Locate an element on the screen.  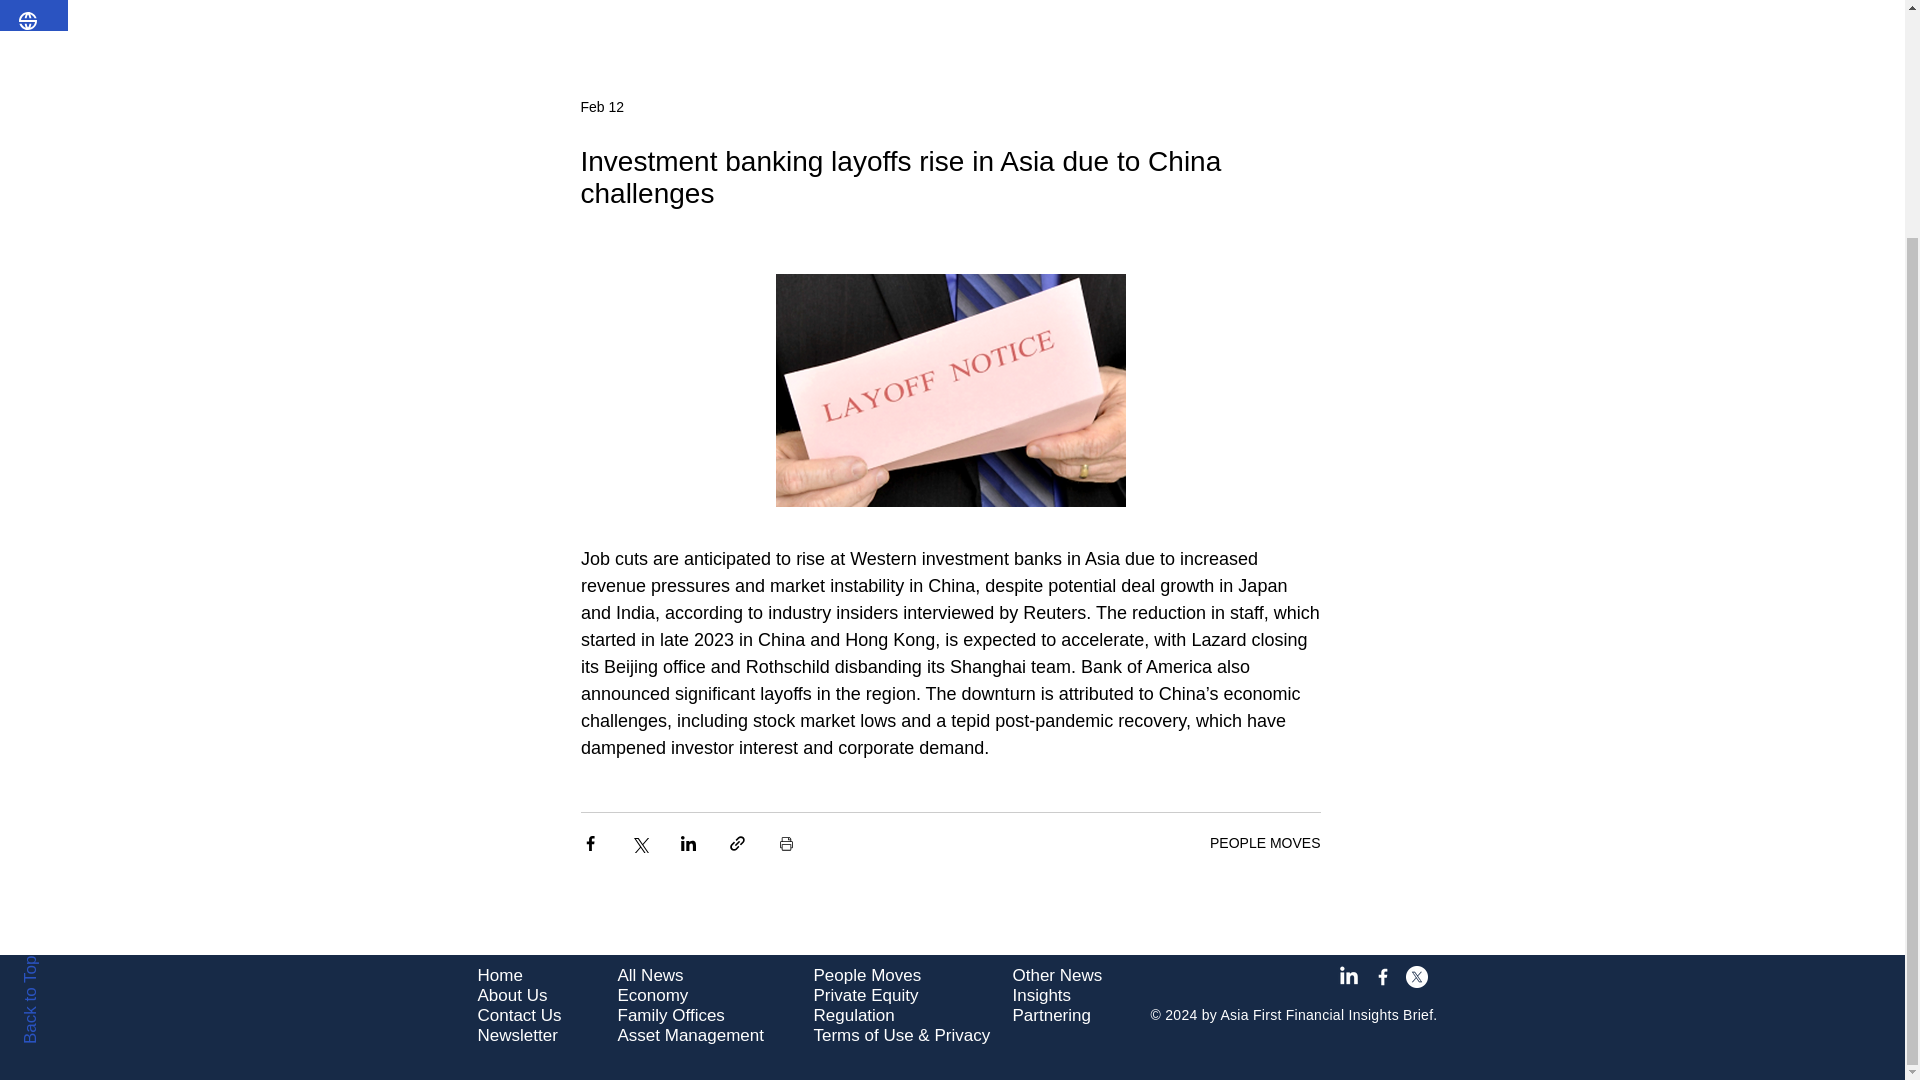
Home is located at coordinates (500, 974).